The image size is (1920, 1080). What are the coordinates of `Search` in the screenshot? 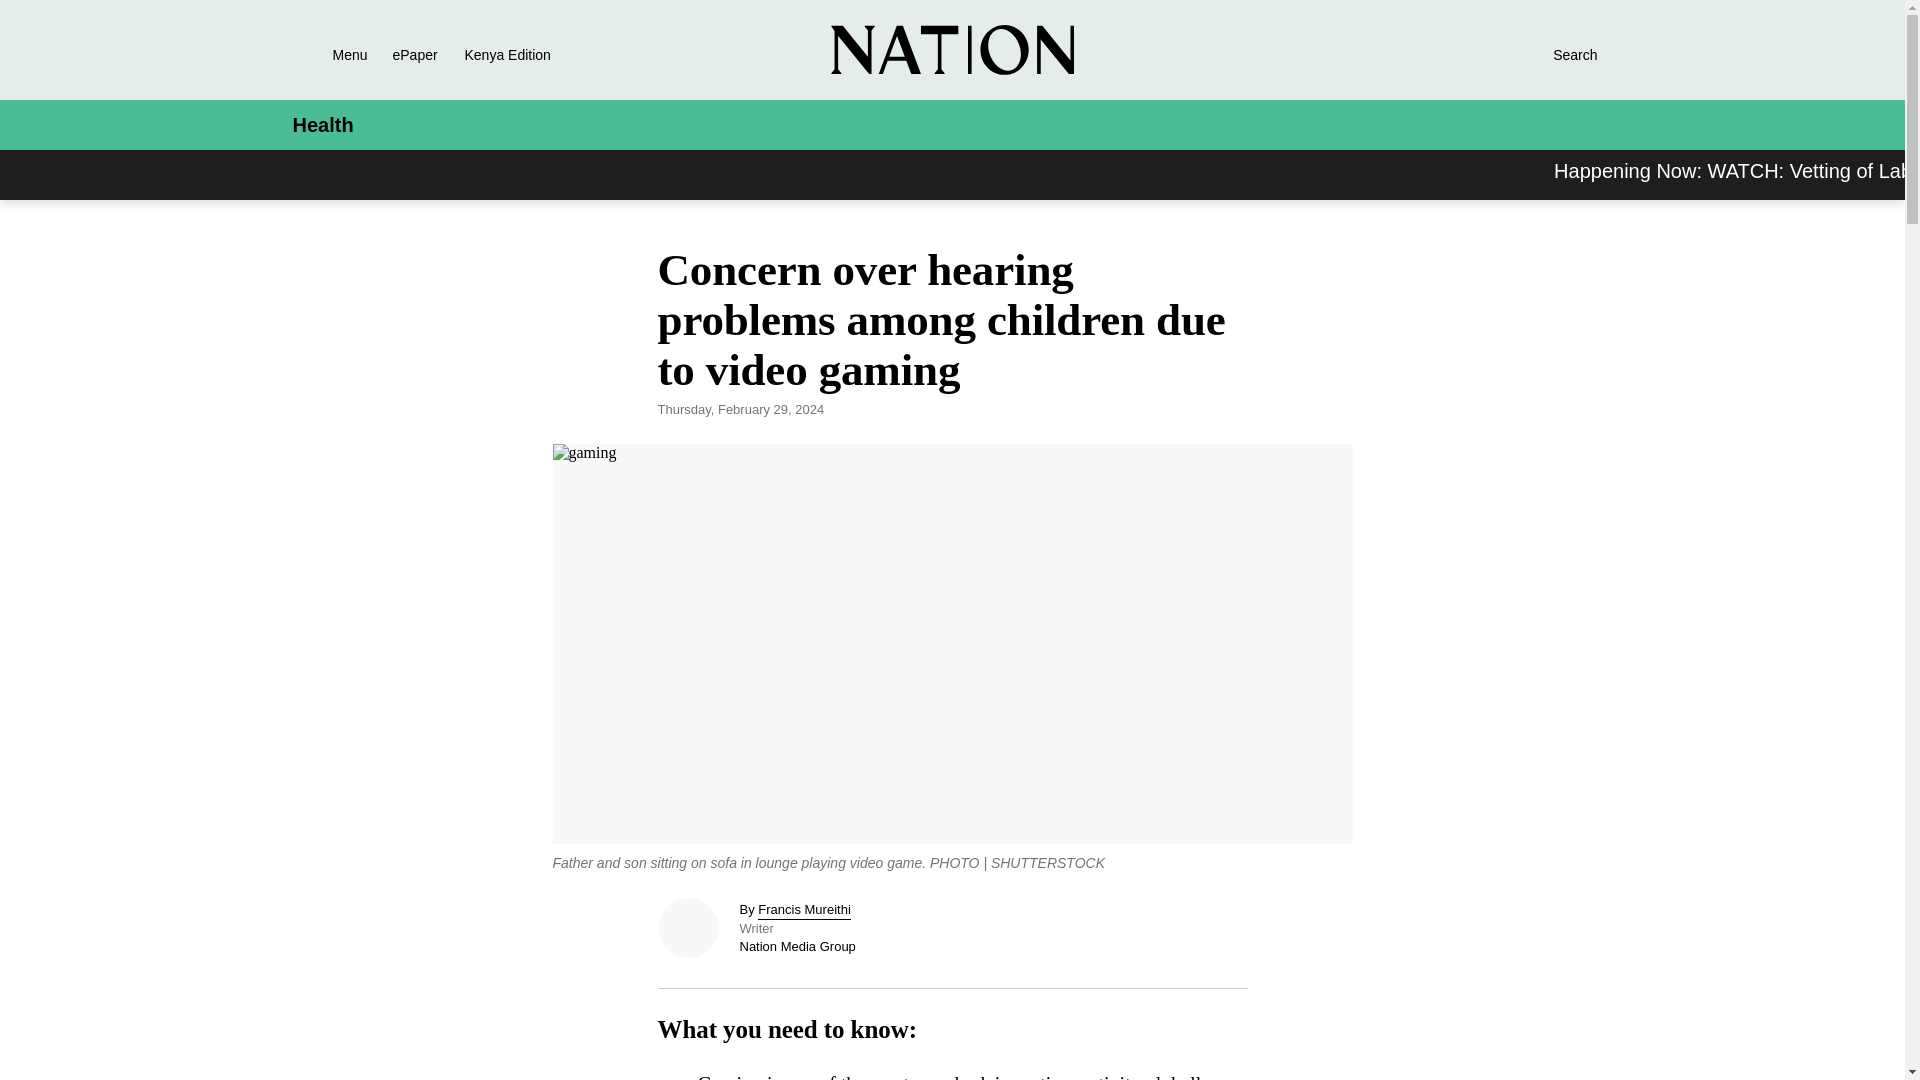 It's located at (1554, 54).